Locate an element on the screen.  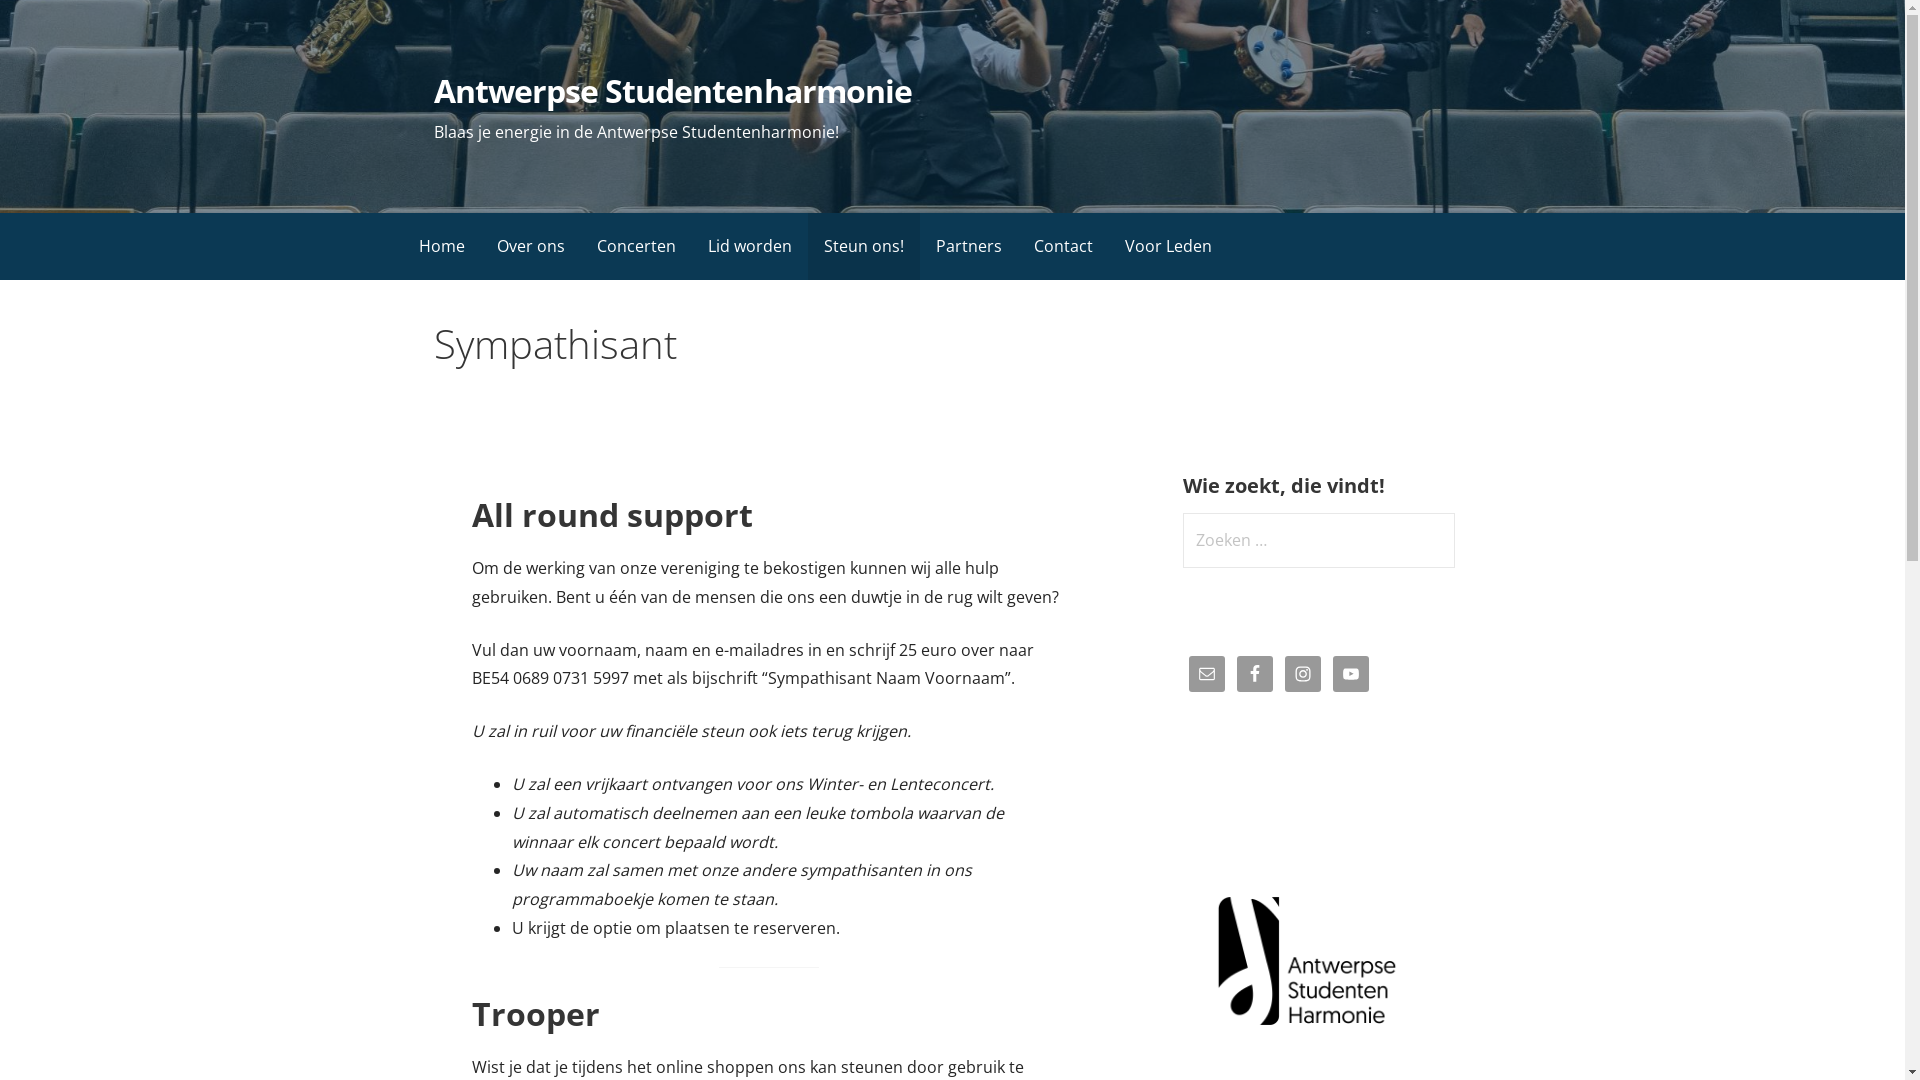
Concerten is located at coordinates (636, 246).